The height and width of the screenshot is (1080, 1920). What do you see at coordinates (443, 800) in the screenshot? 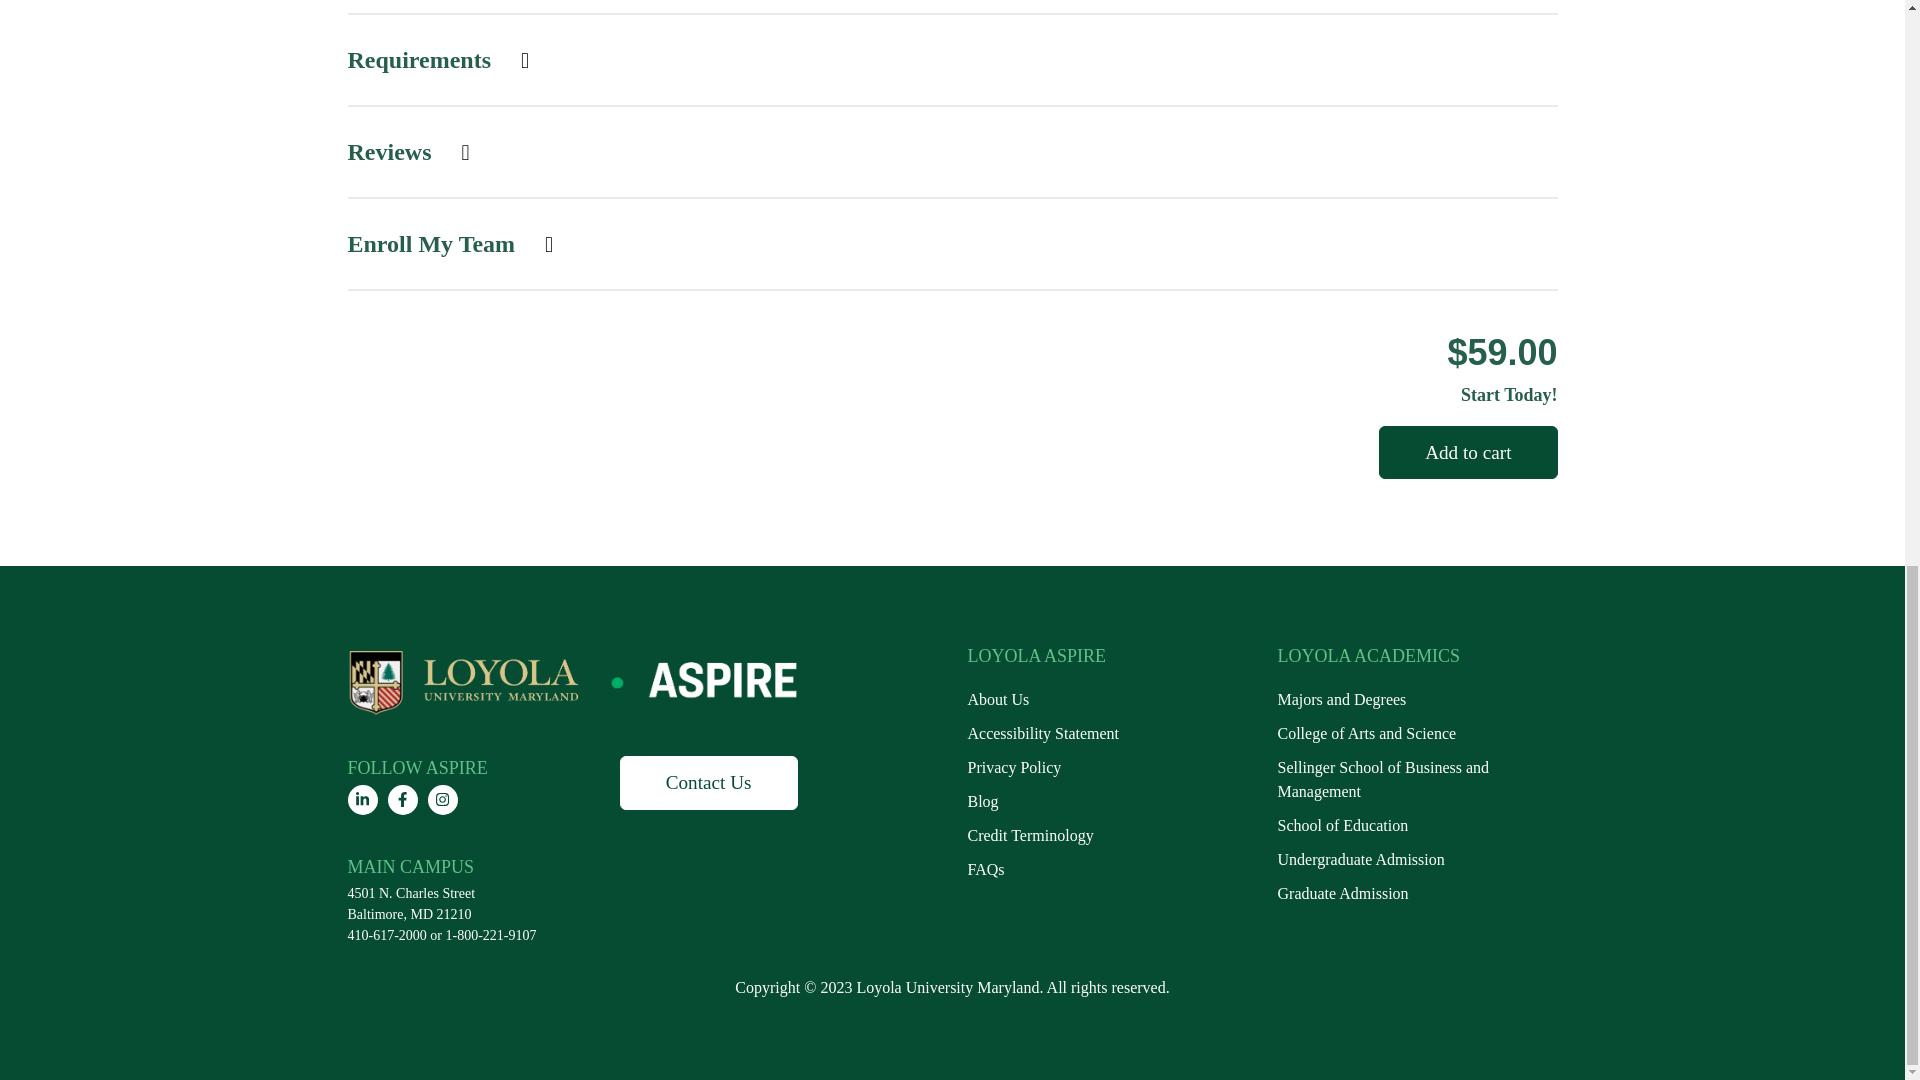
I see `Link to Instagram` at bounding box center [443, 800].